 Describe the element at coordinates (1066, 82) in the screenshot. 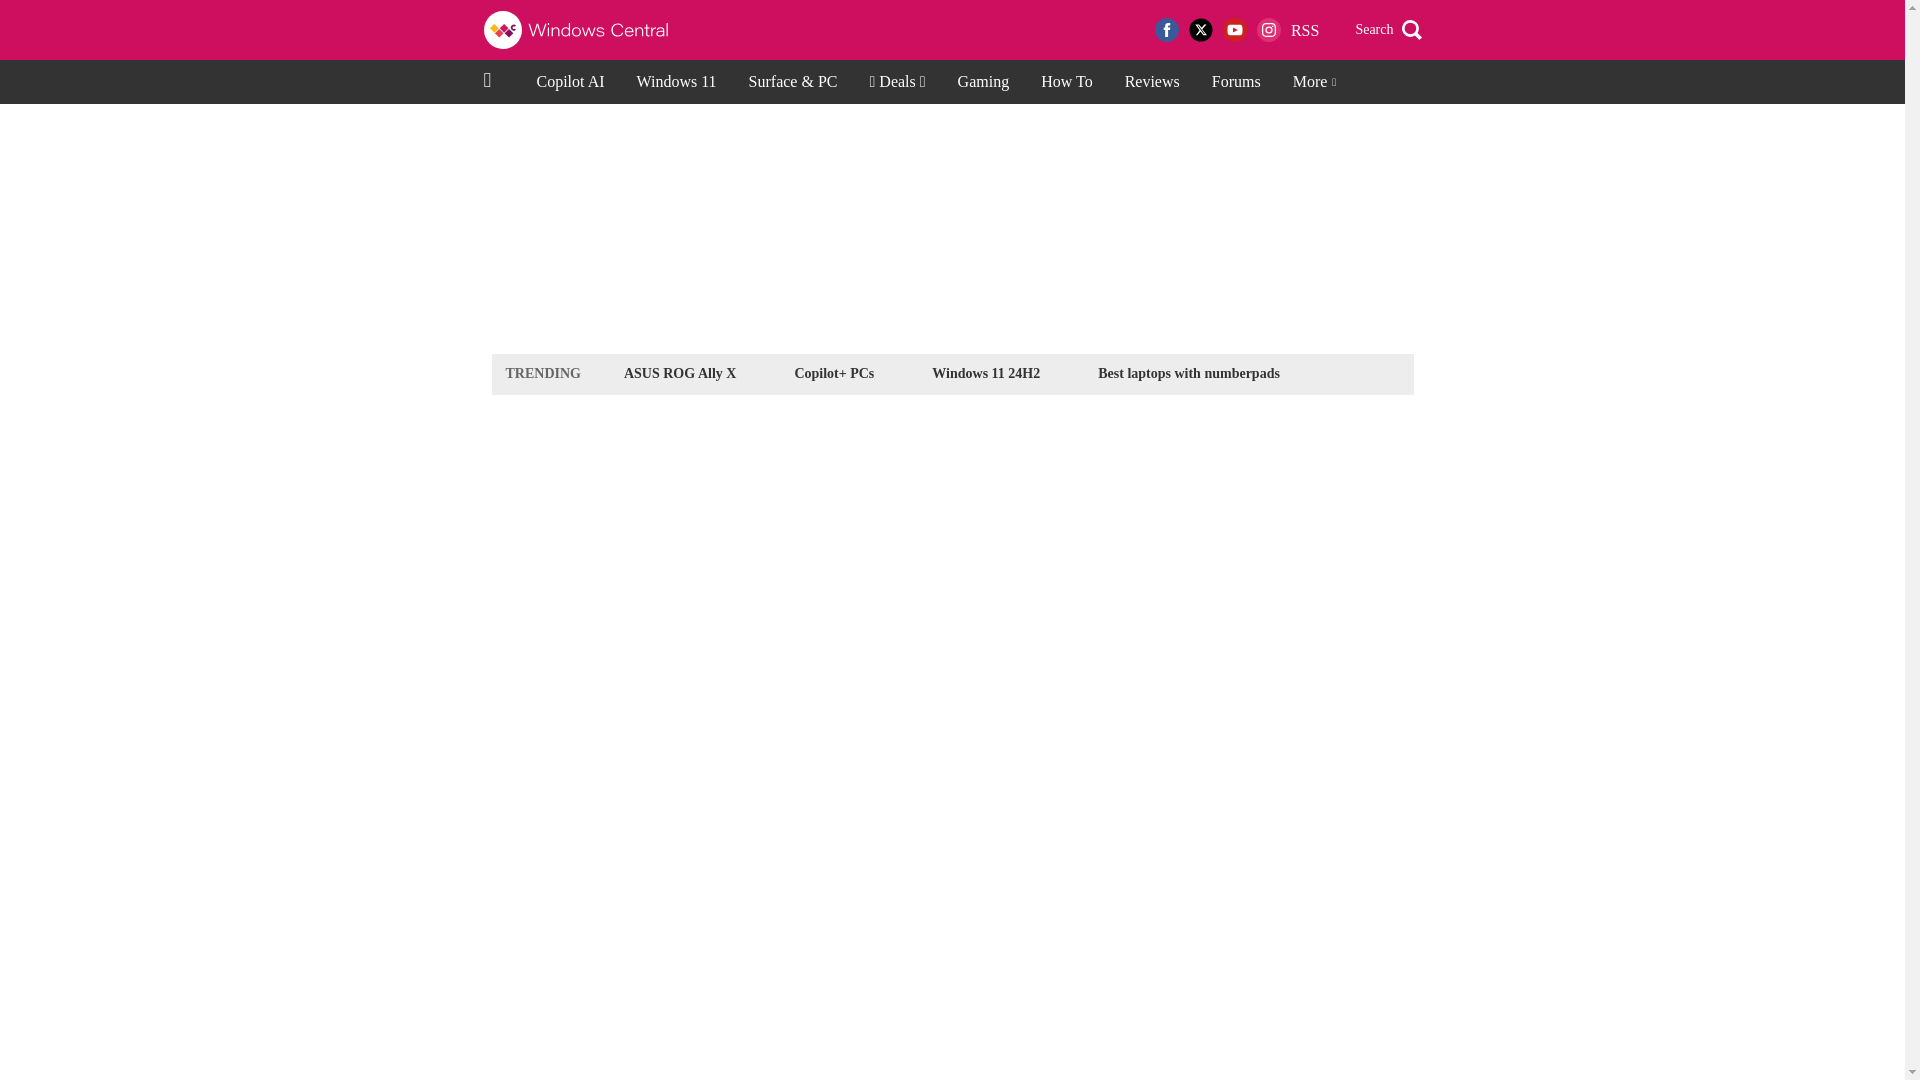

I see `How To` at that location.